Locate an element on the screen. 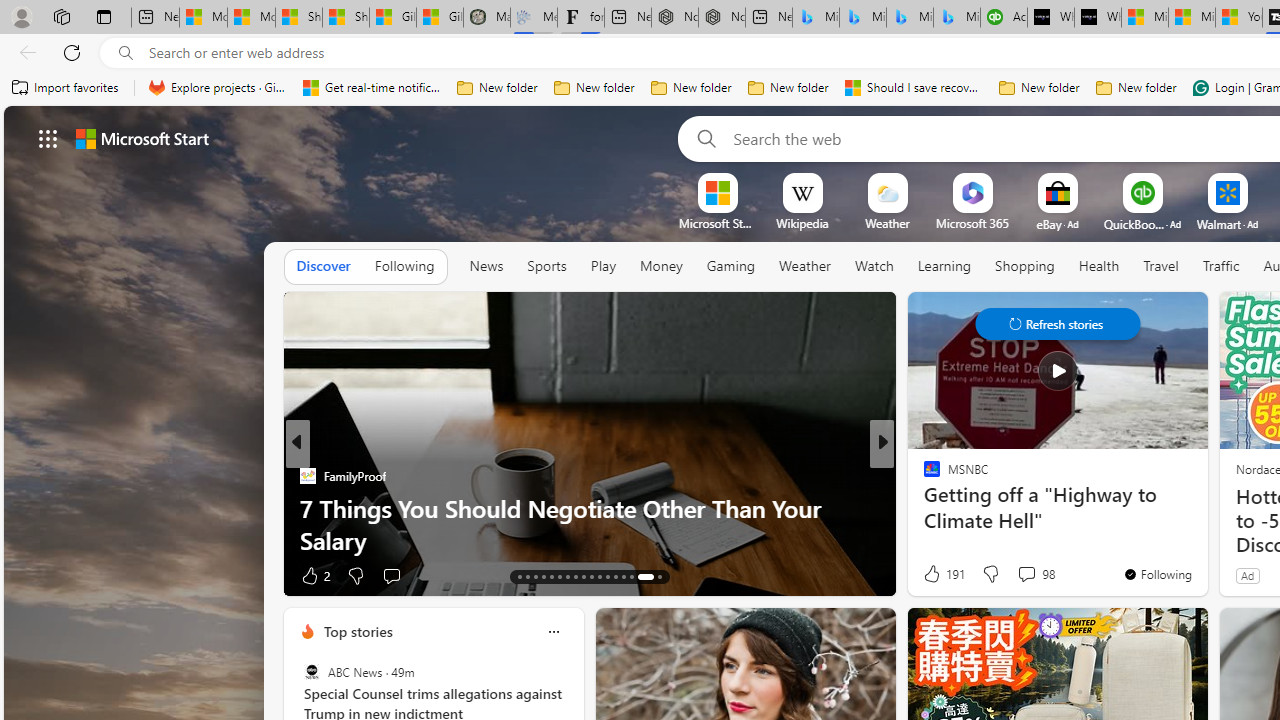 Image resolution: width=1280 pixels, height=720 pixels. You're following MSNBC is located at coordinates (1158, 573).